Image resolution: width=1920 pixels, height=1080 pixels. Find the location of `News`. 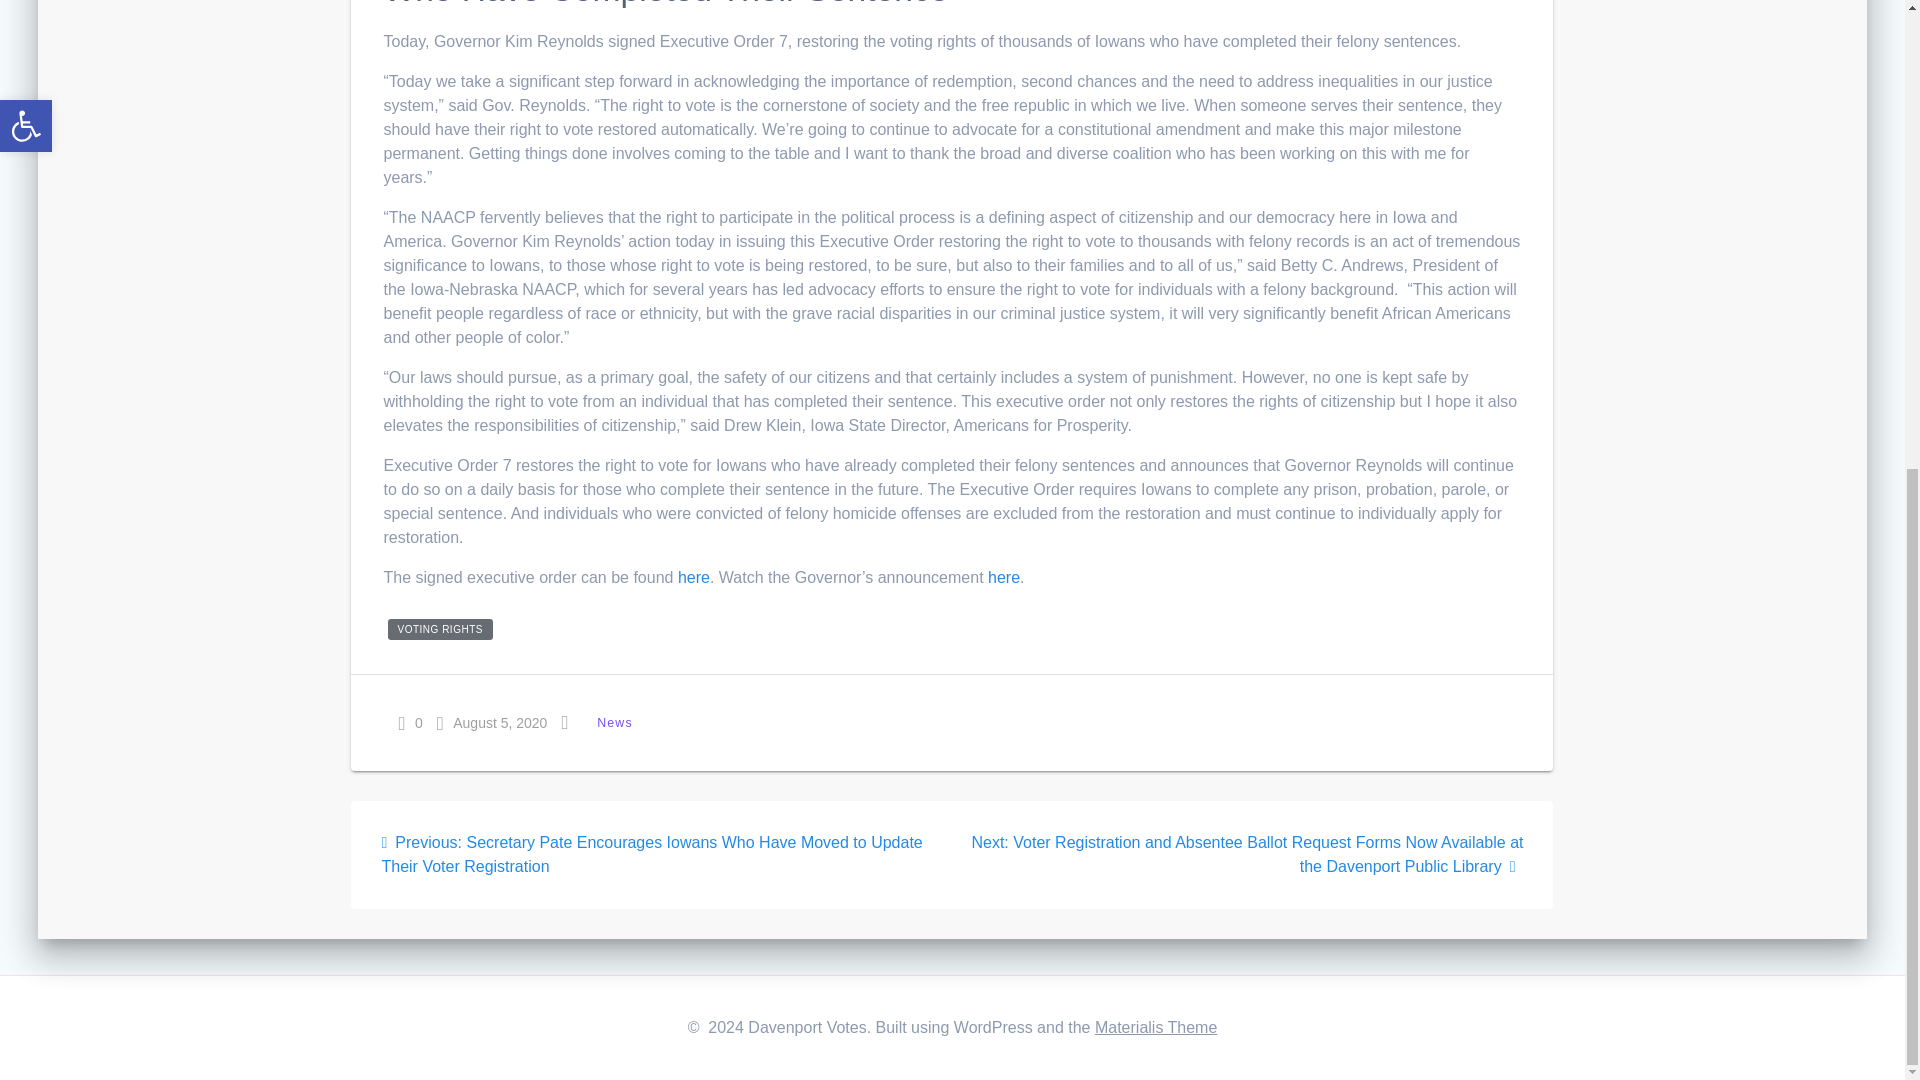

News is located at coordinates (615, 722).